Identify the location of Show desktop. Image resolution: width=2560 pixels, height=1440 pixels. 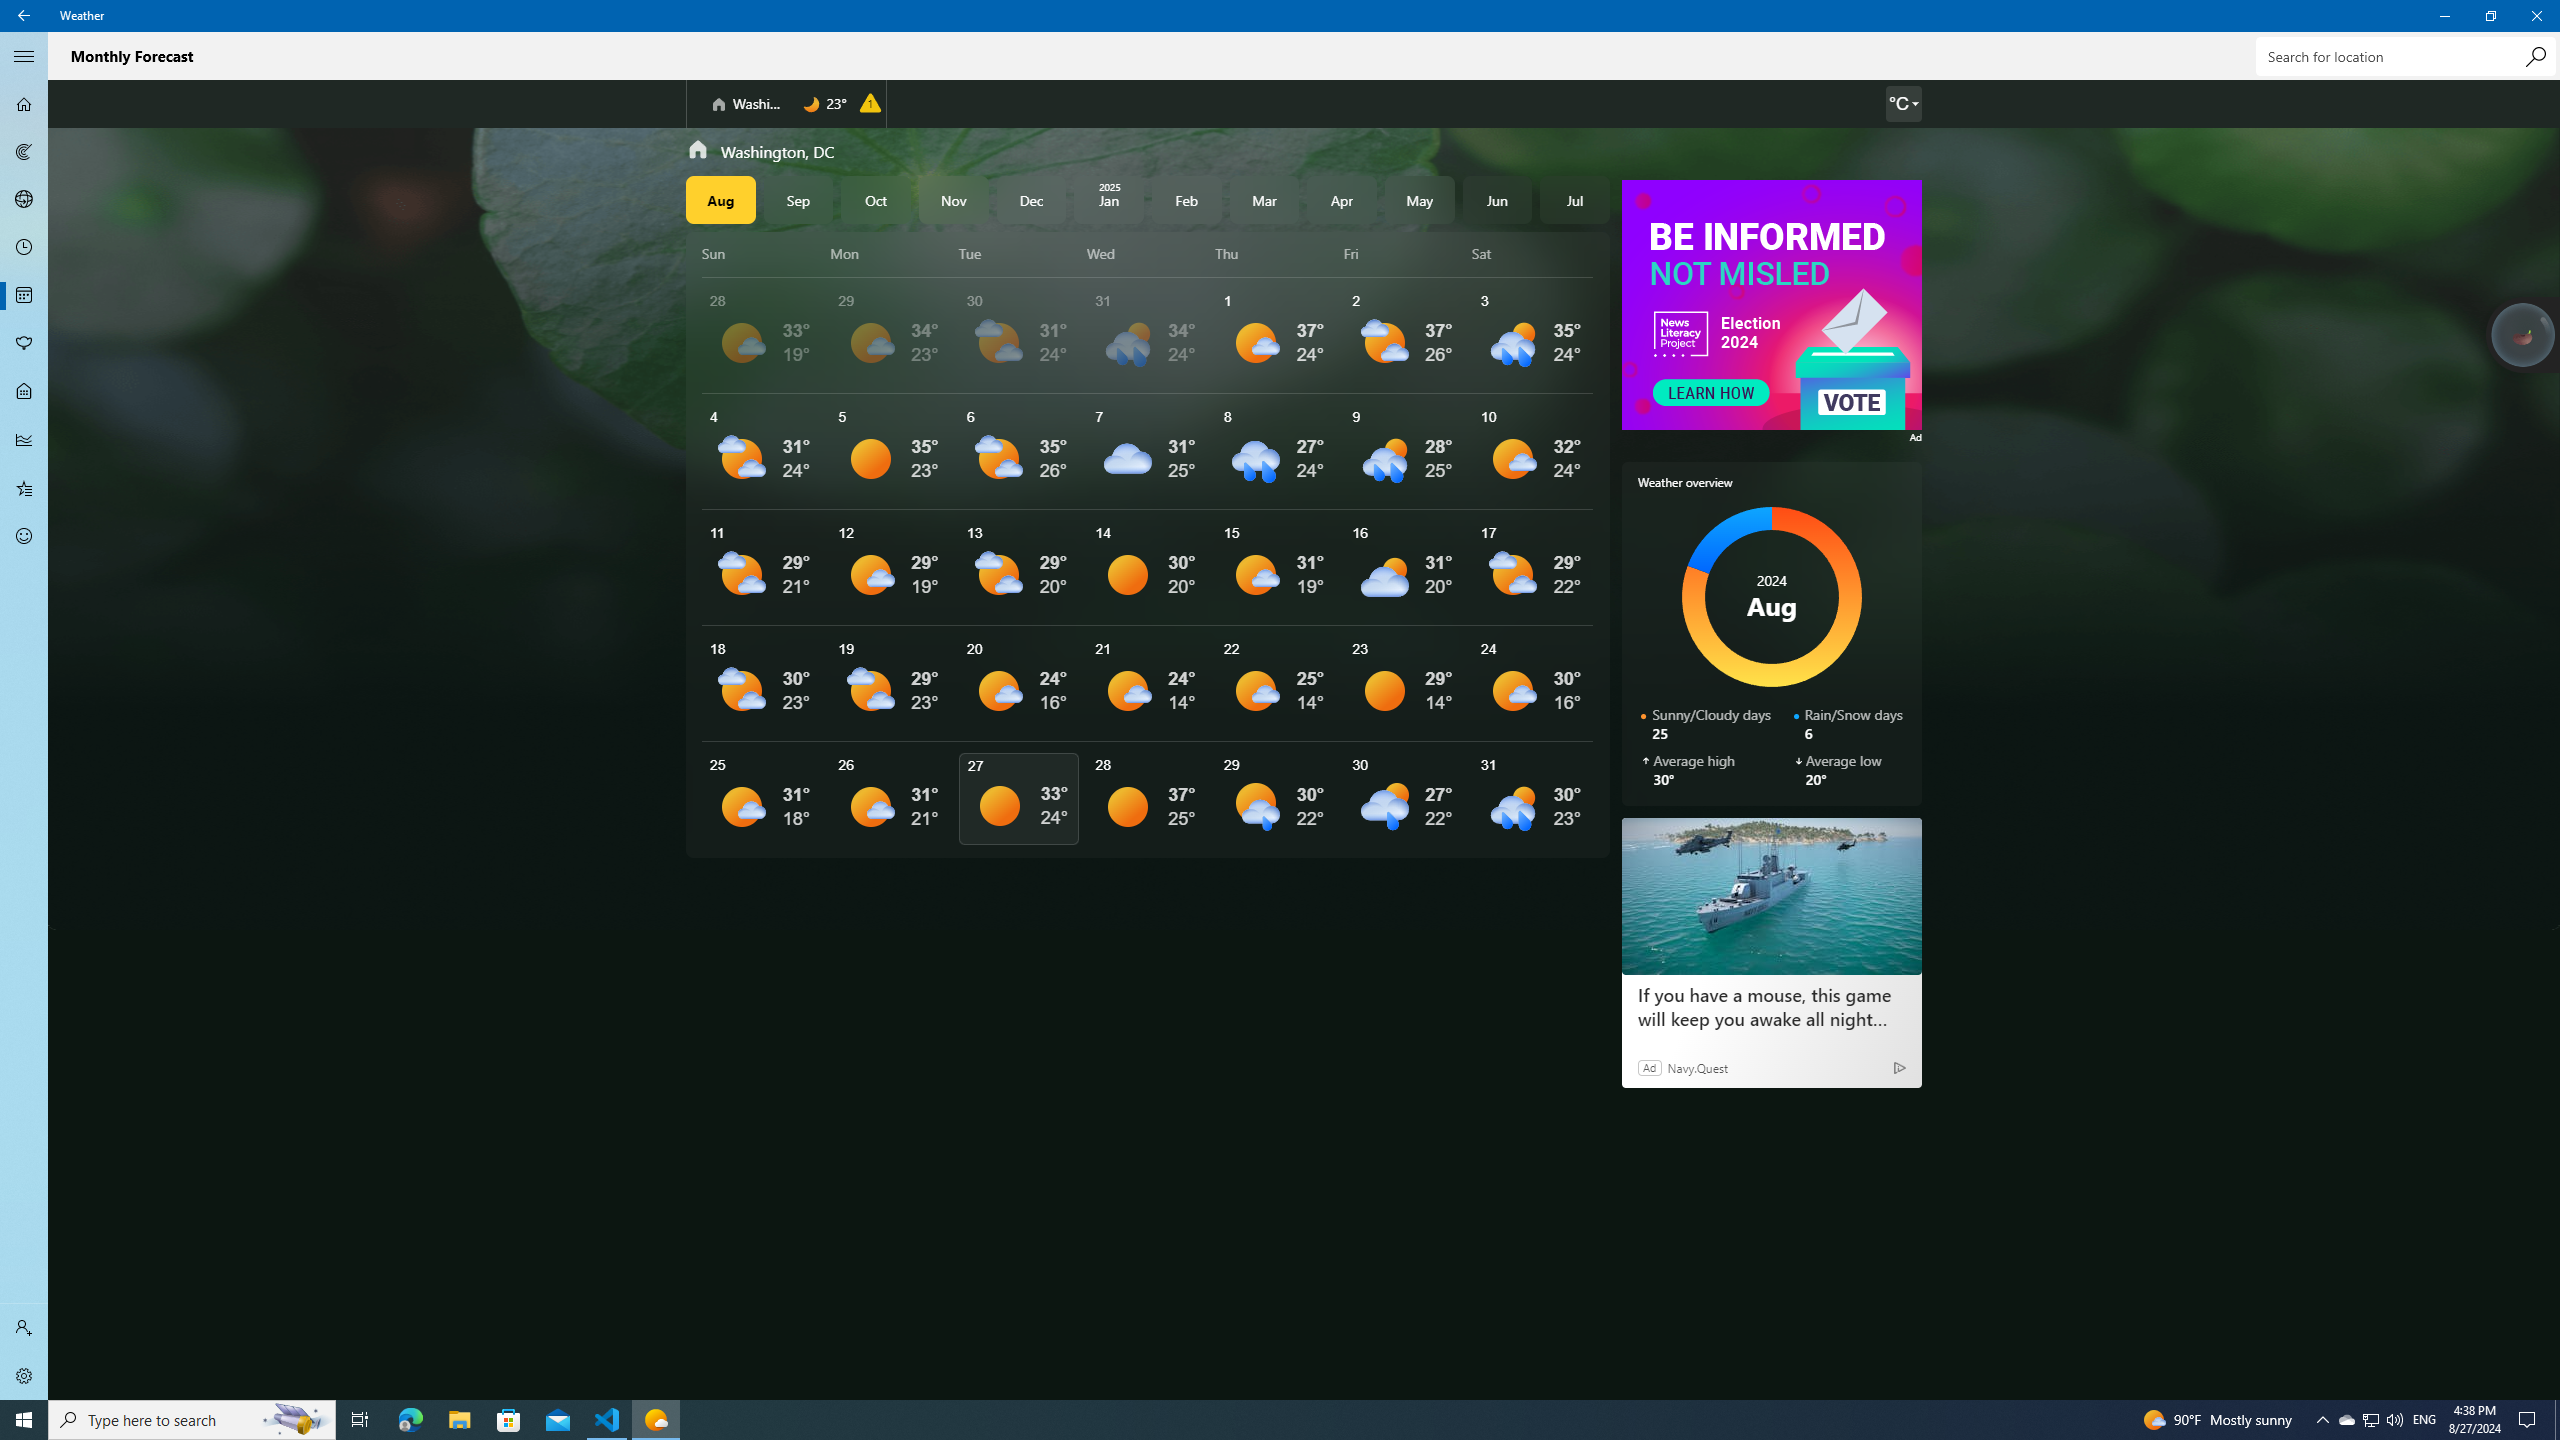
(2557, 1420).